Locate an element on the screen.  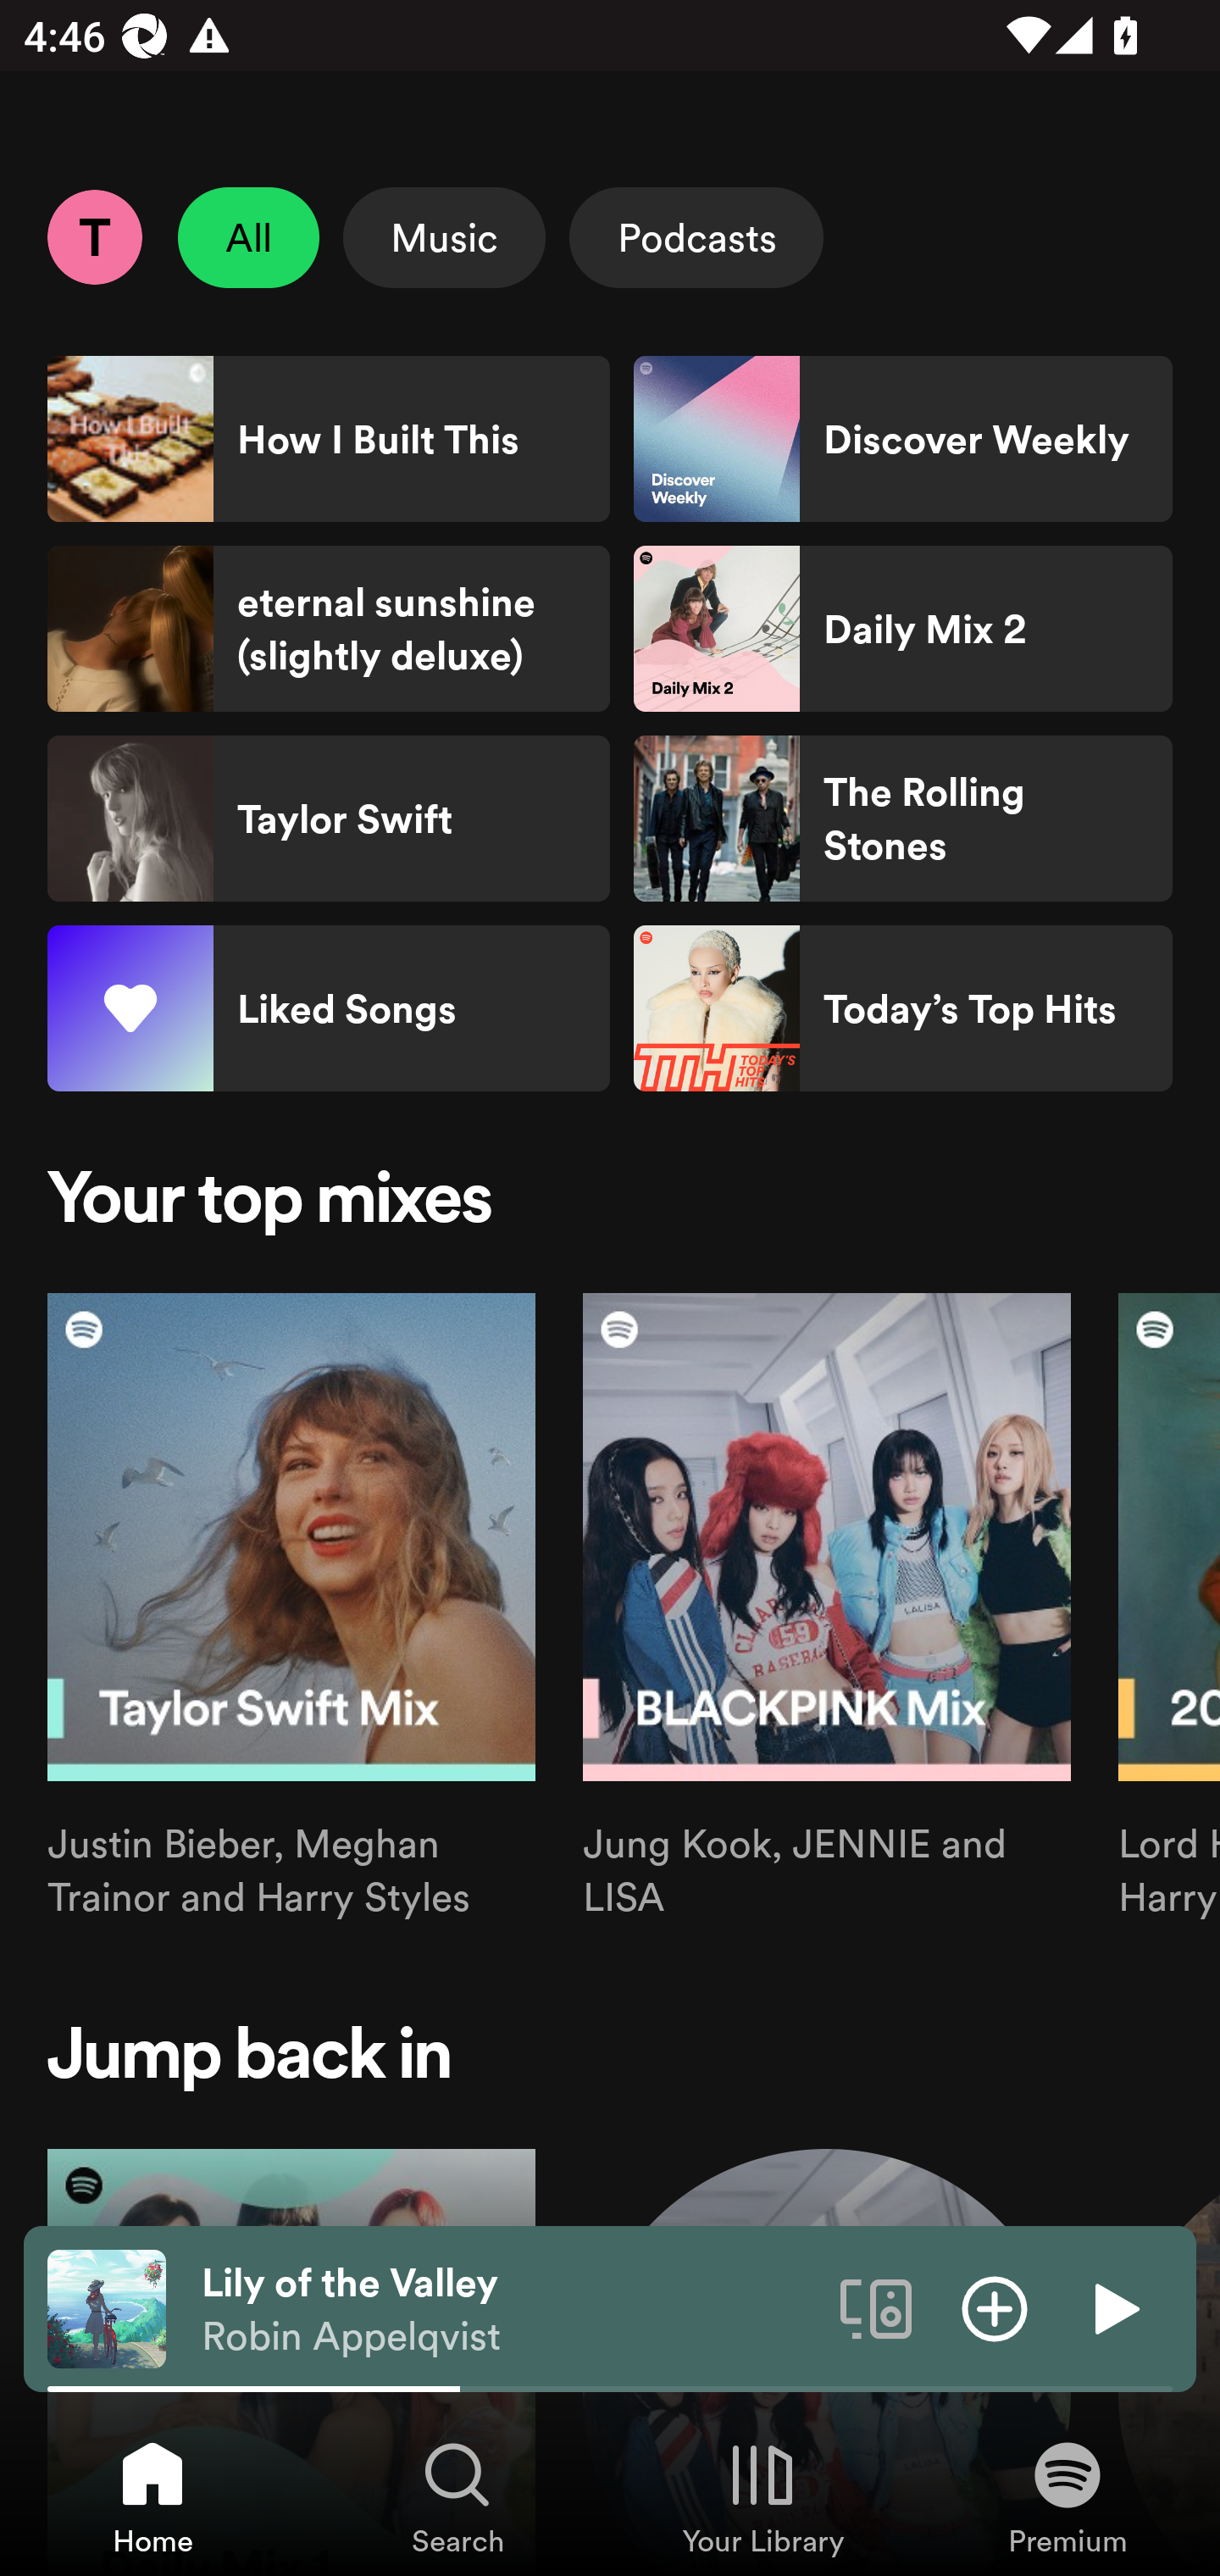
Your Library, Tab 3 of 4 Your Library Your Library is located at coordinates (762, 2496).